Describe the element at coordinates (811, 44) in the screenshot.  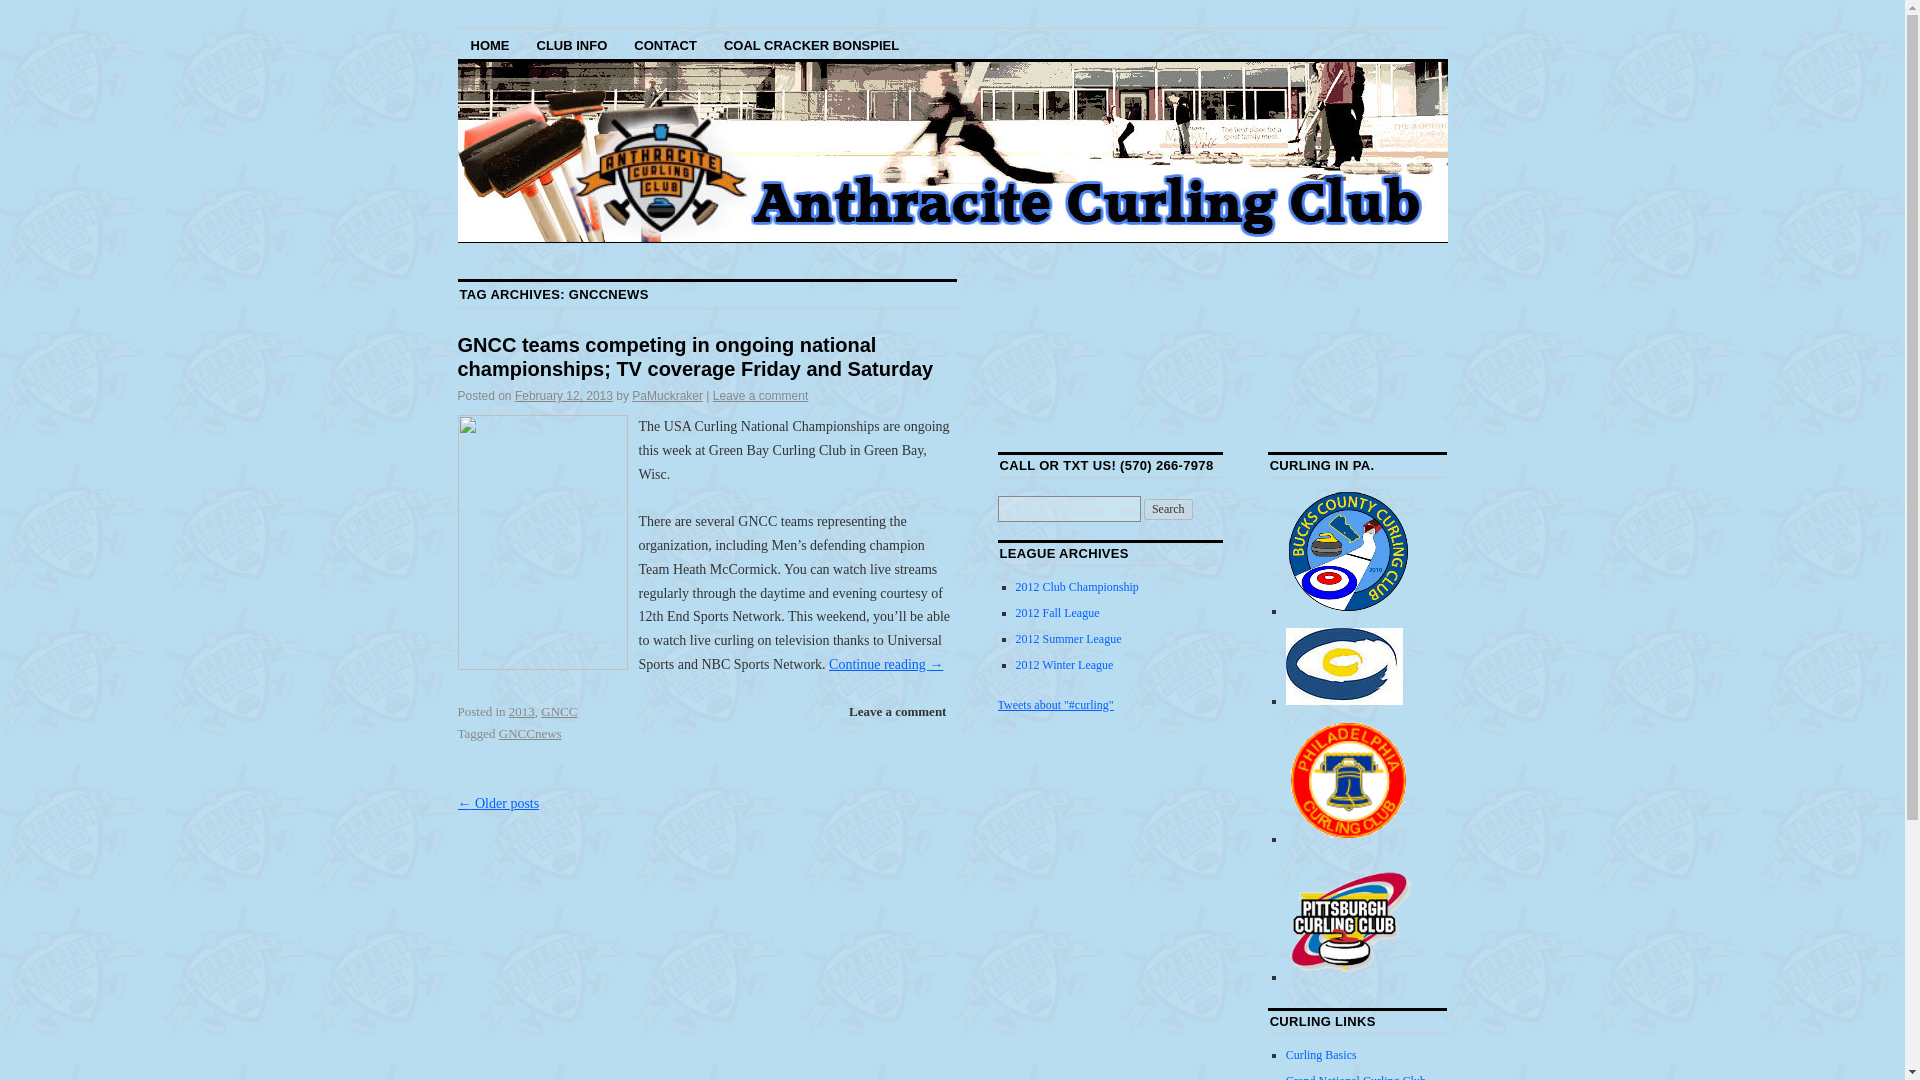
I see `COAL CRACKER BONSPIEL` at that location.